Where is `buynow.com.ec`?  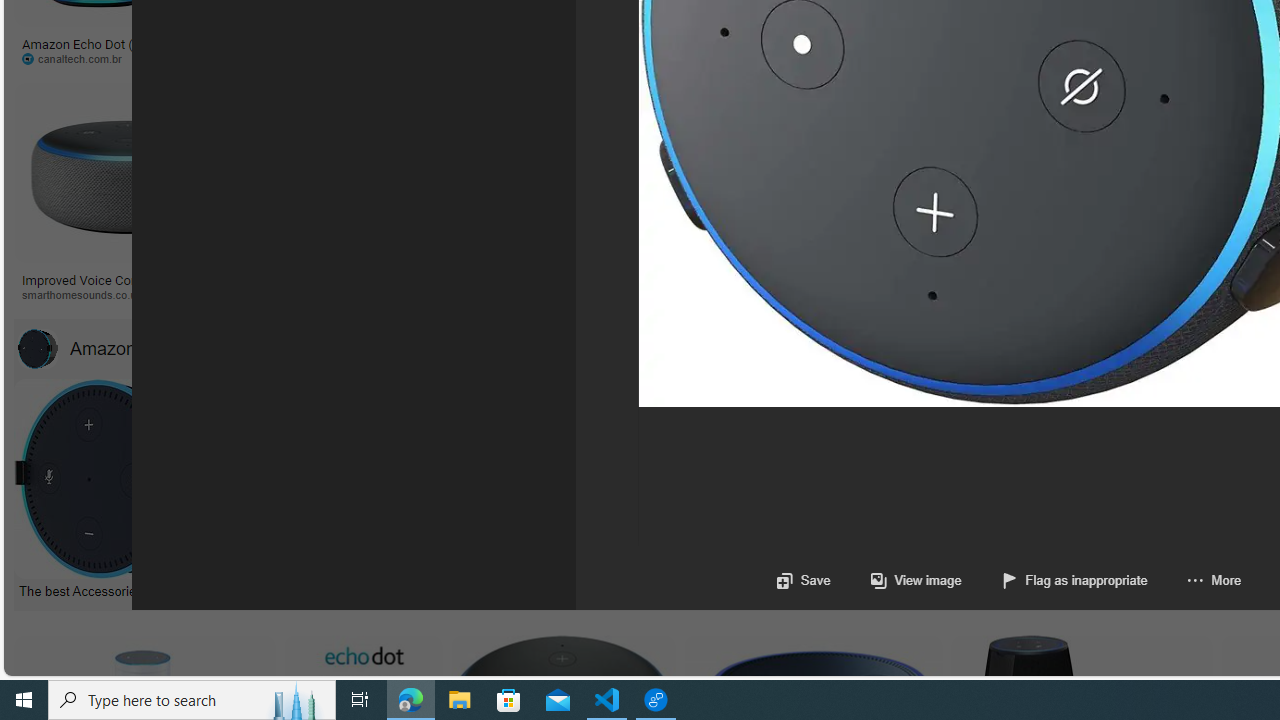
buynow.com.ec is located at coordinates (1058, 58).